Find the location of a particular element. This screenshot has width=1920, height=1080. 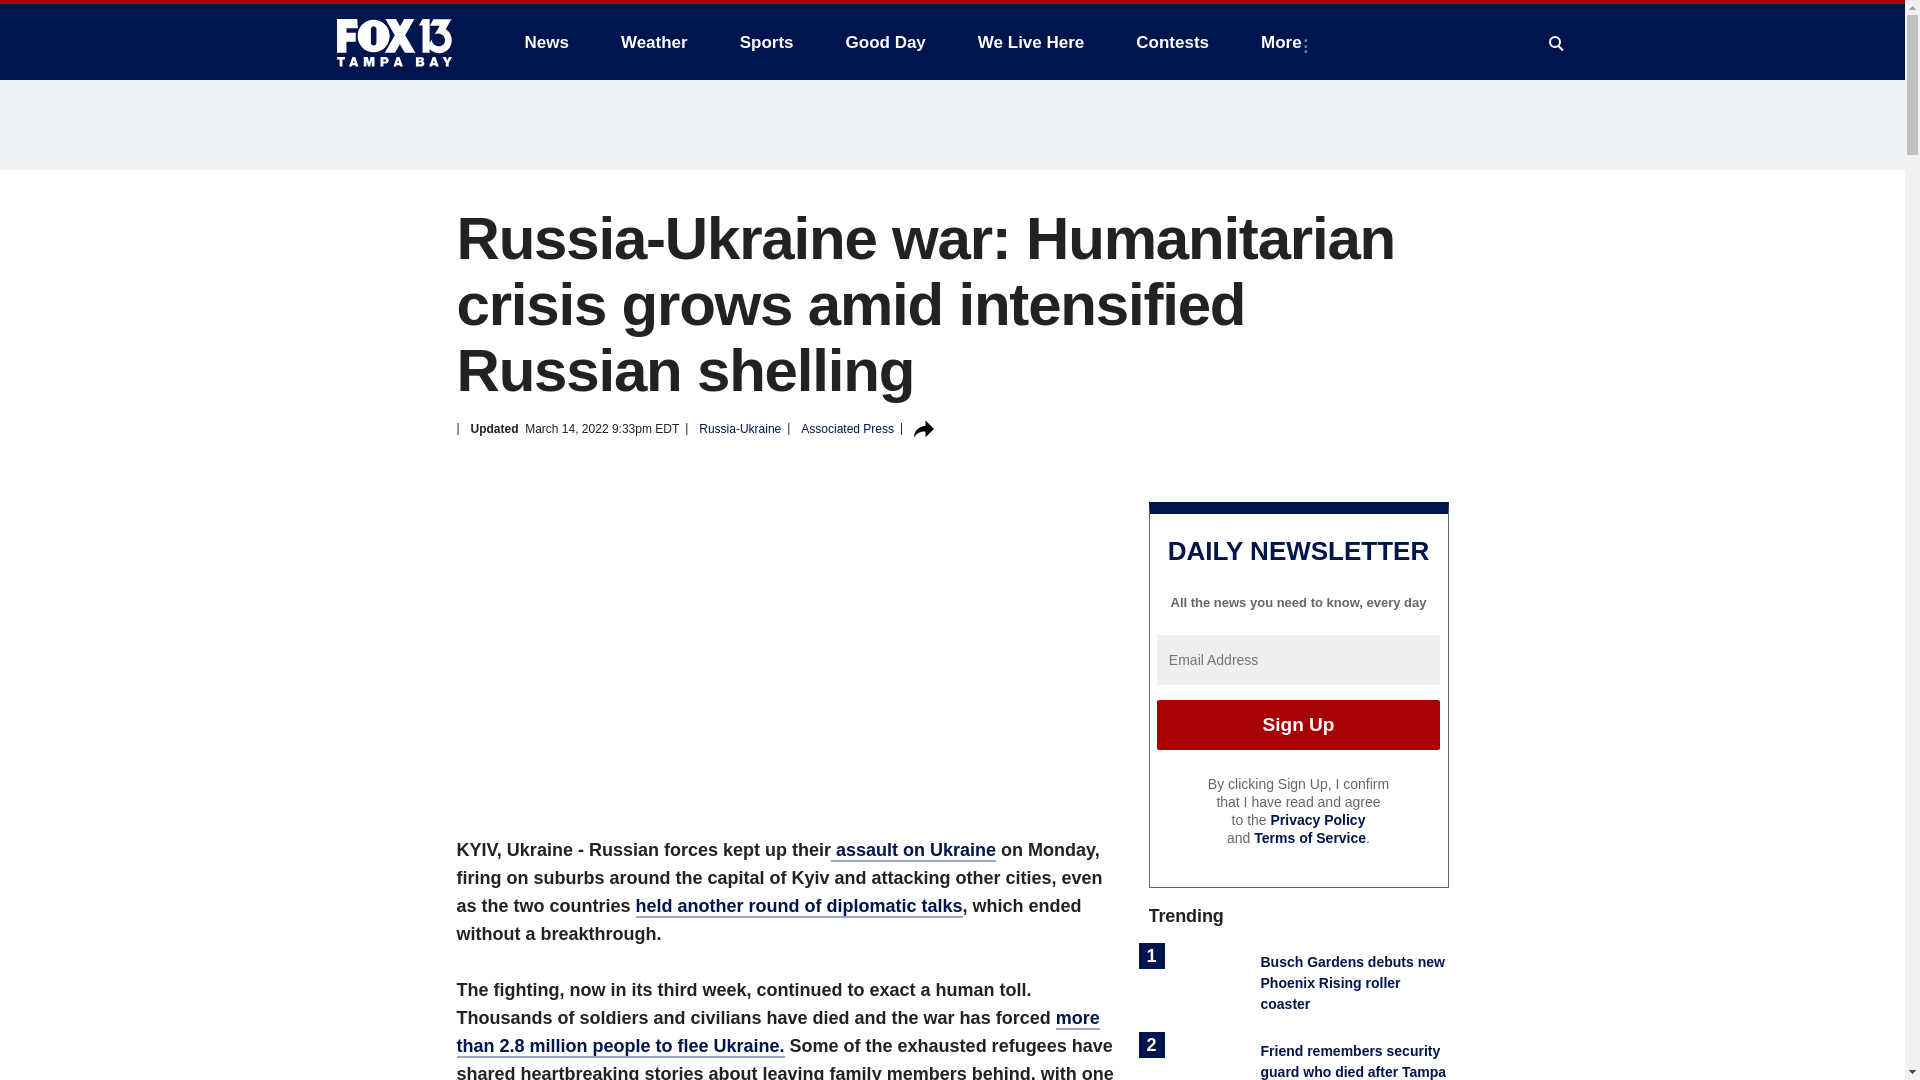

More is located at coordinates (1285, 42).